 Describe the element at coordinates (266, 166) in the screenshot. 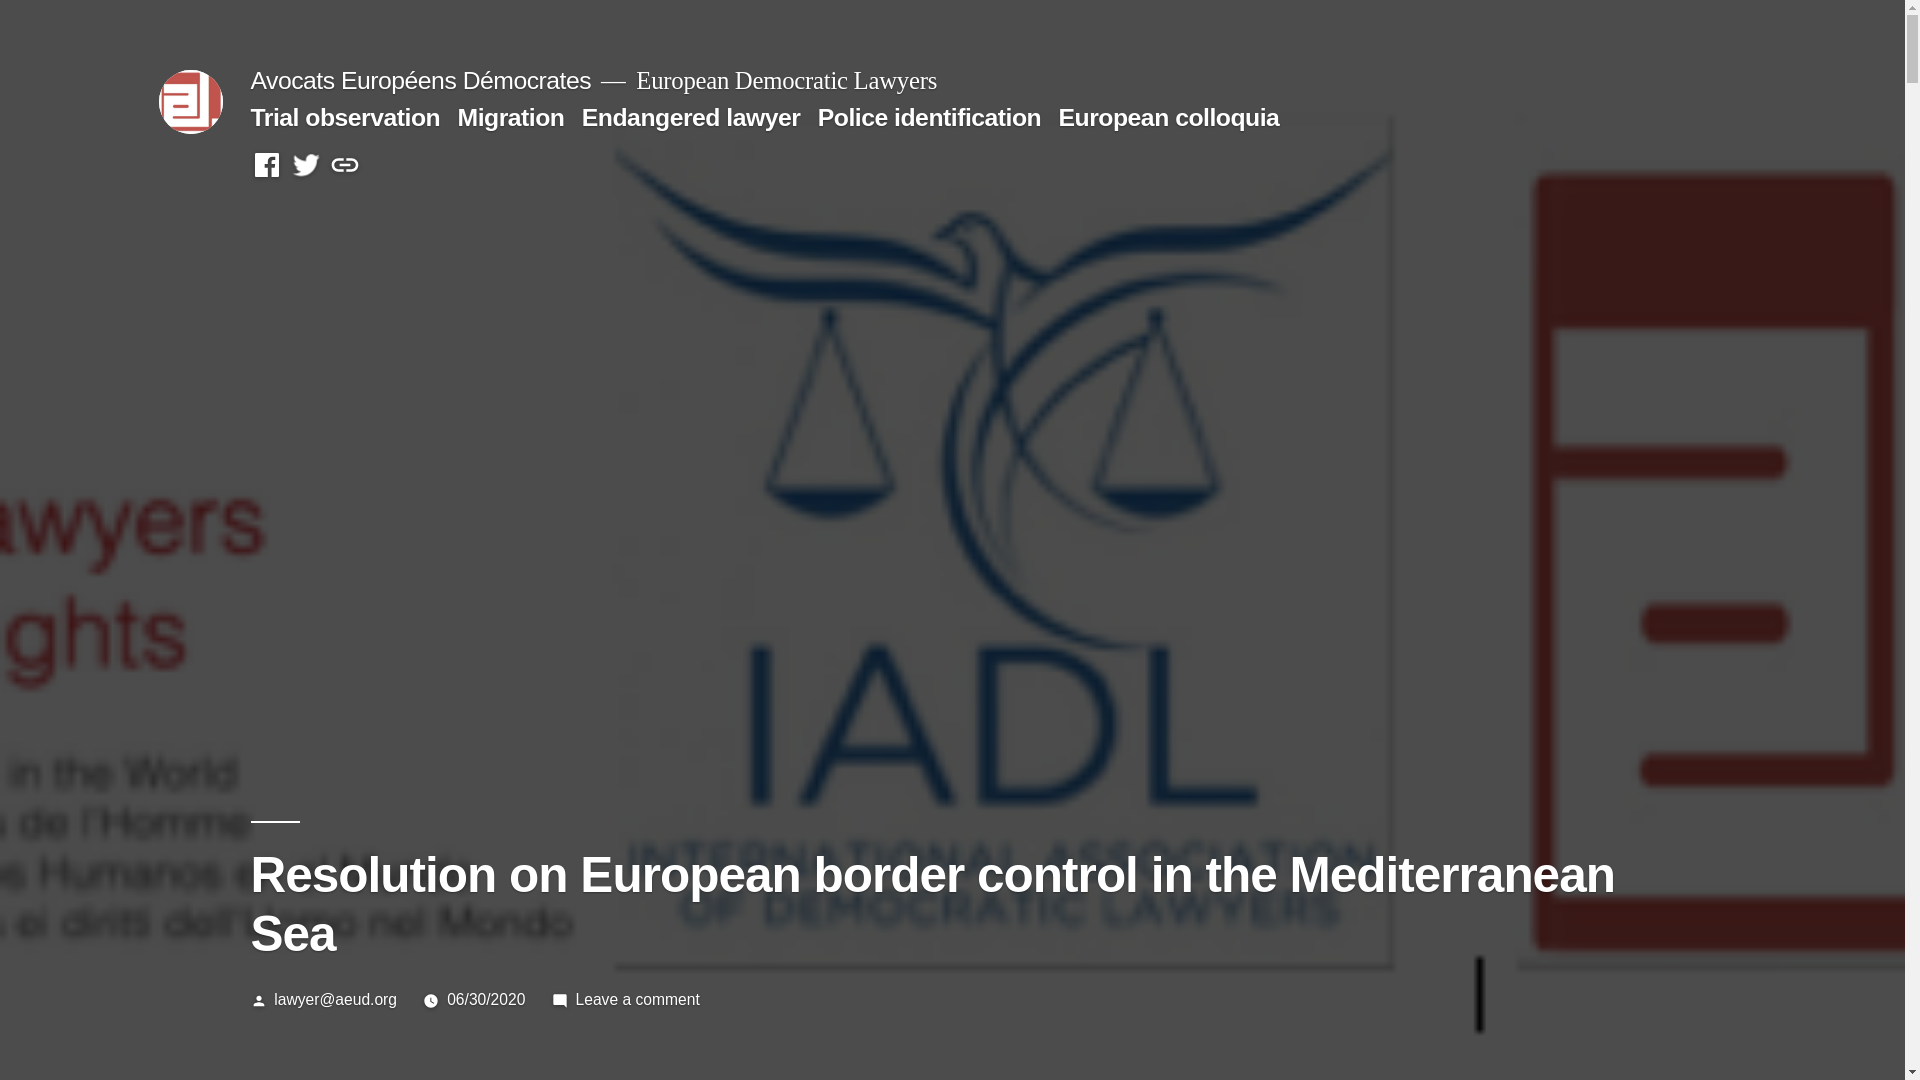

I see `facebook` at that location.